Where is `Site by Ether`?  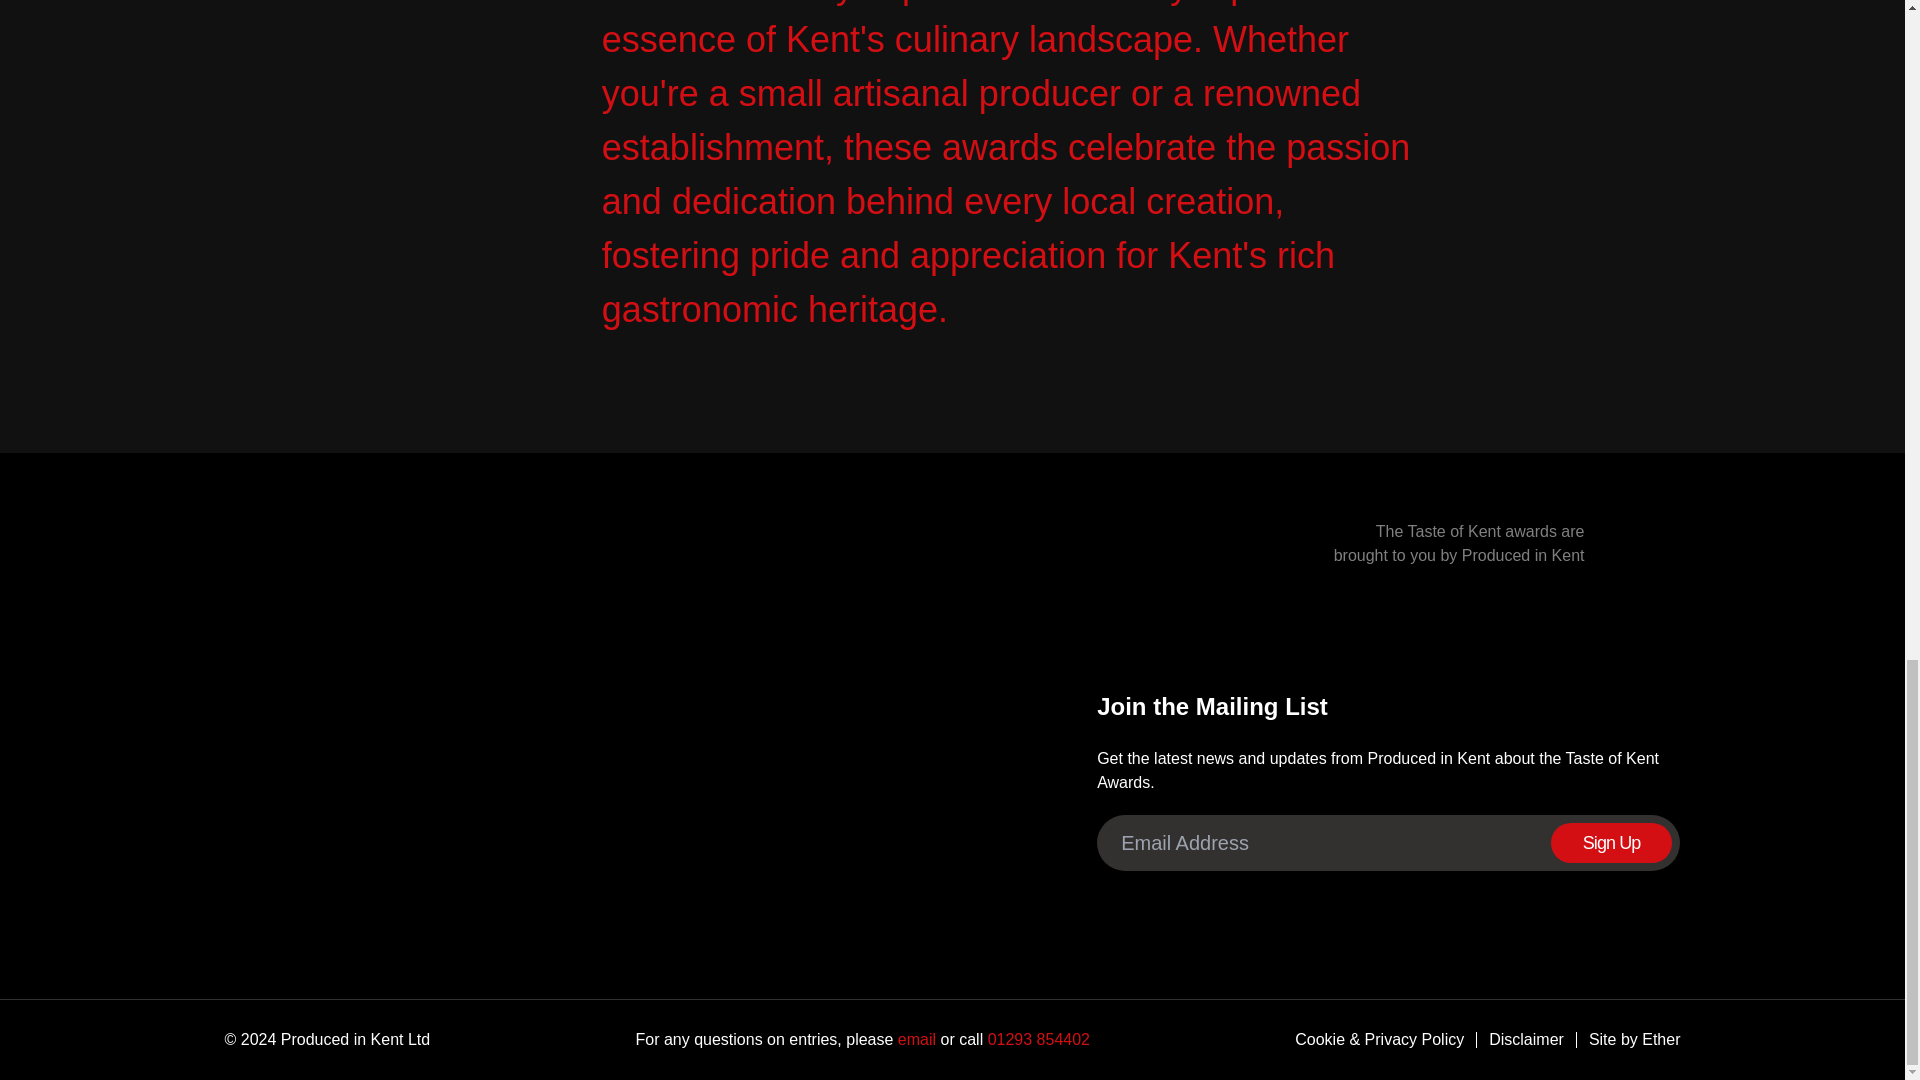 Site by Ether is located at coordinates (1628, 1040).